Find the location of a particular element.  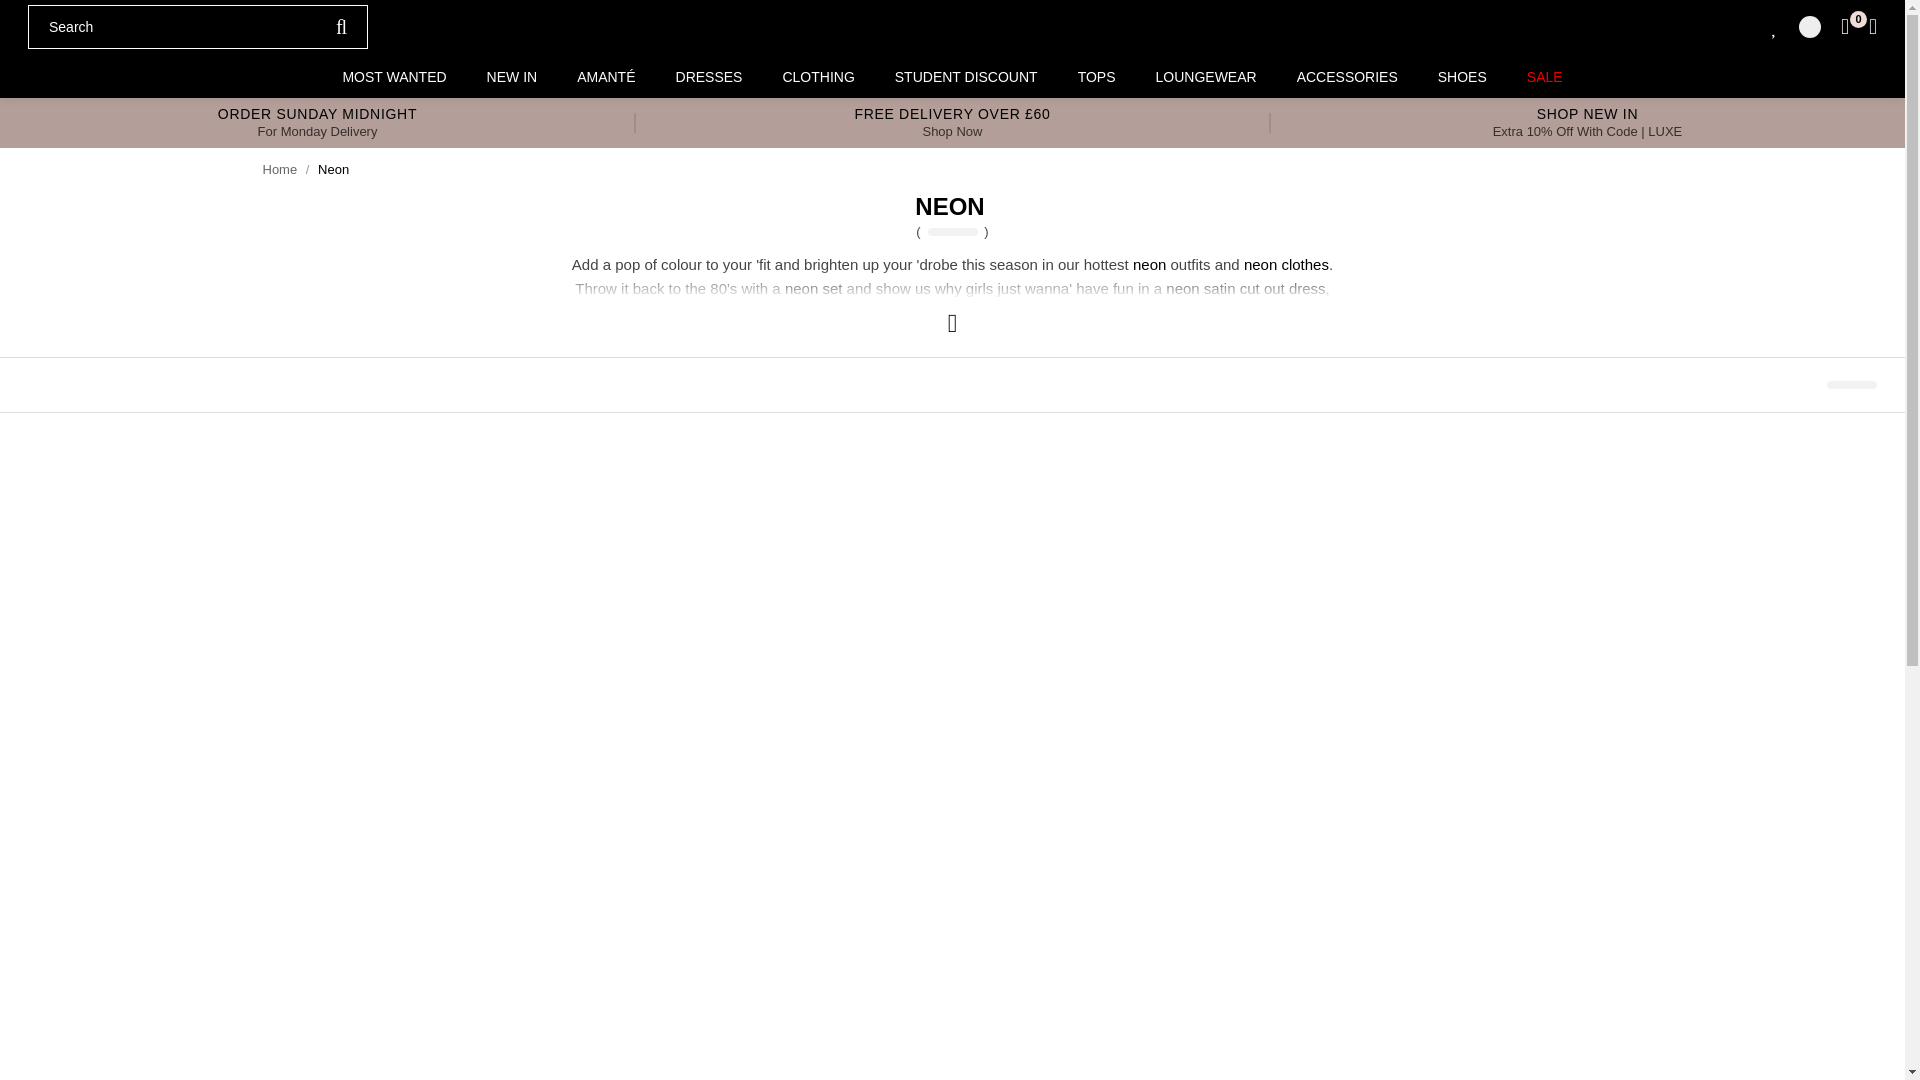

DRESSES is located at coordinates (709, 76).